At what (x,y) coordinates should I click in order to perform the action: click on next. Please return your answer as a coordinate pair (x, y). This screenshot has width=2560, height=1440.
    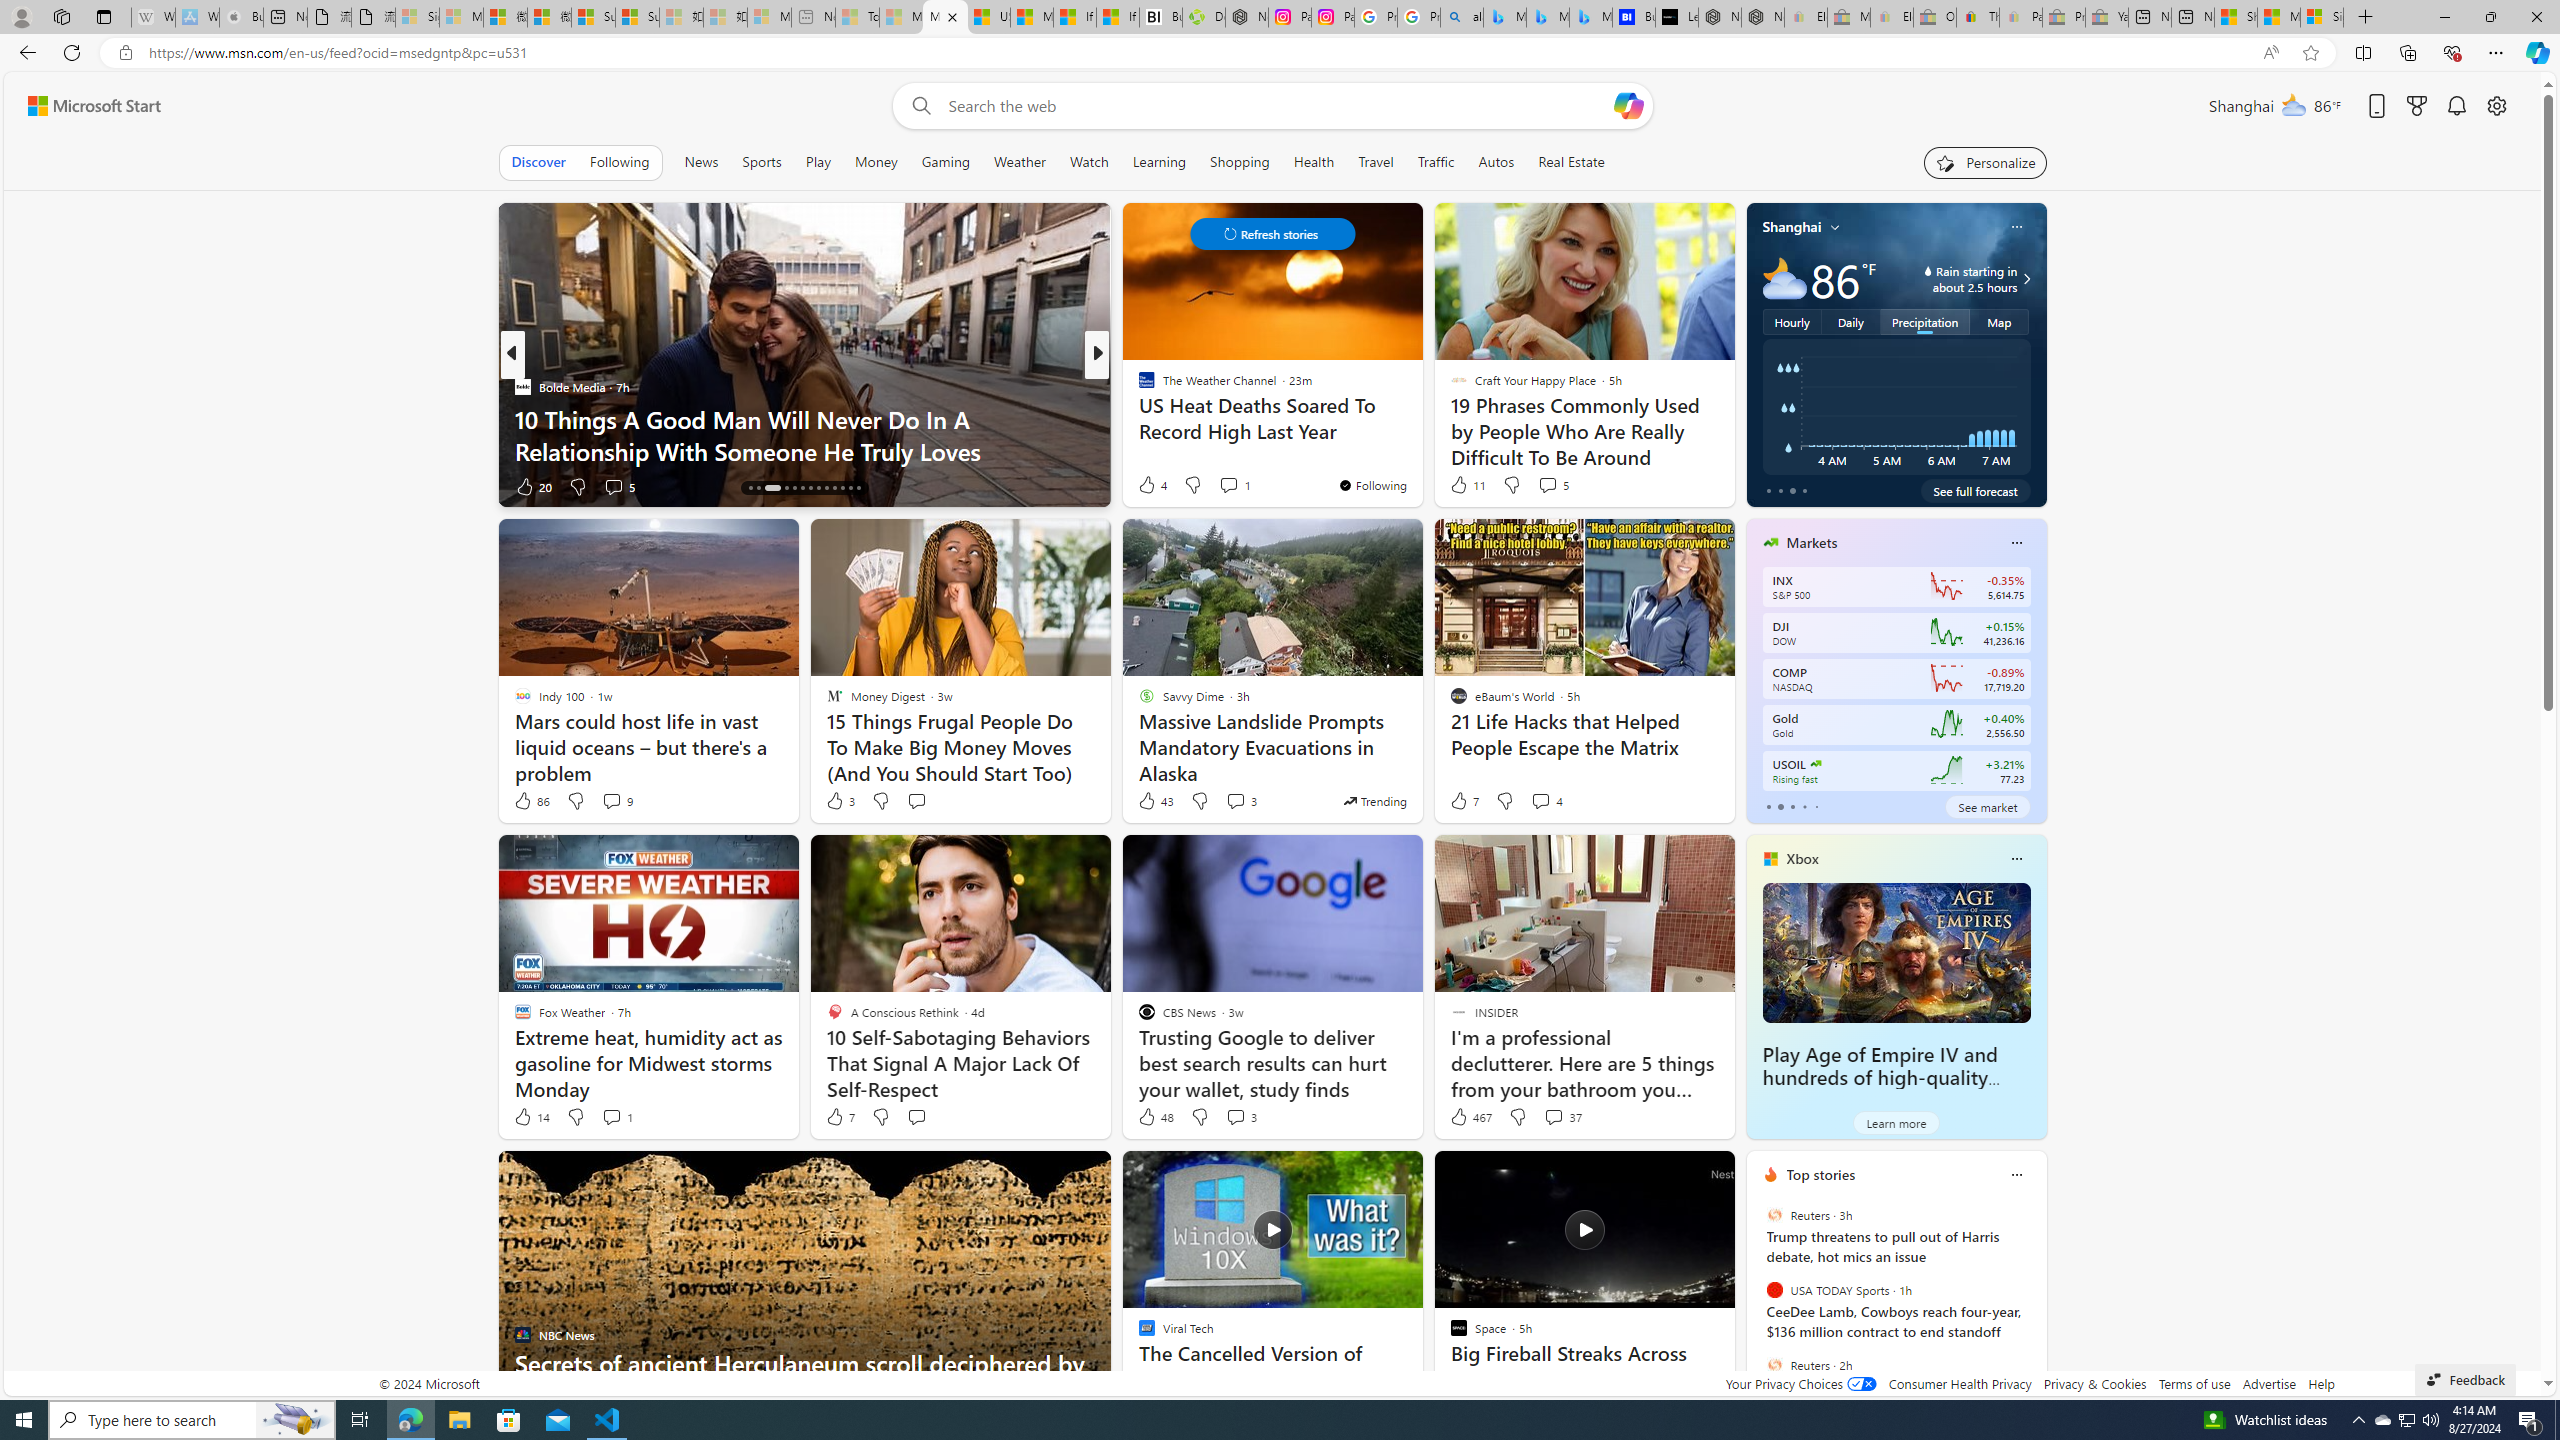
    Looking at the image, I should click on (2036, 1303).